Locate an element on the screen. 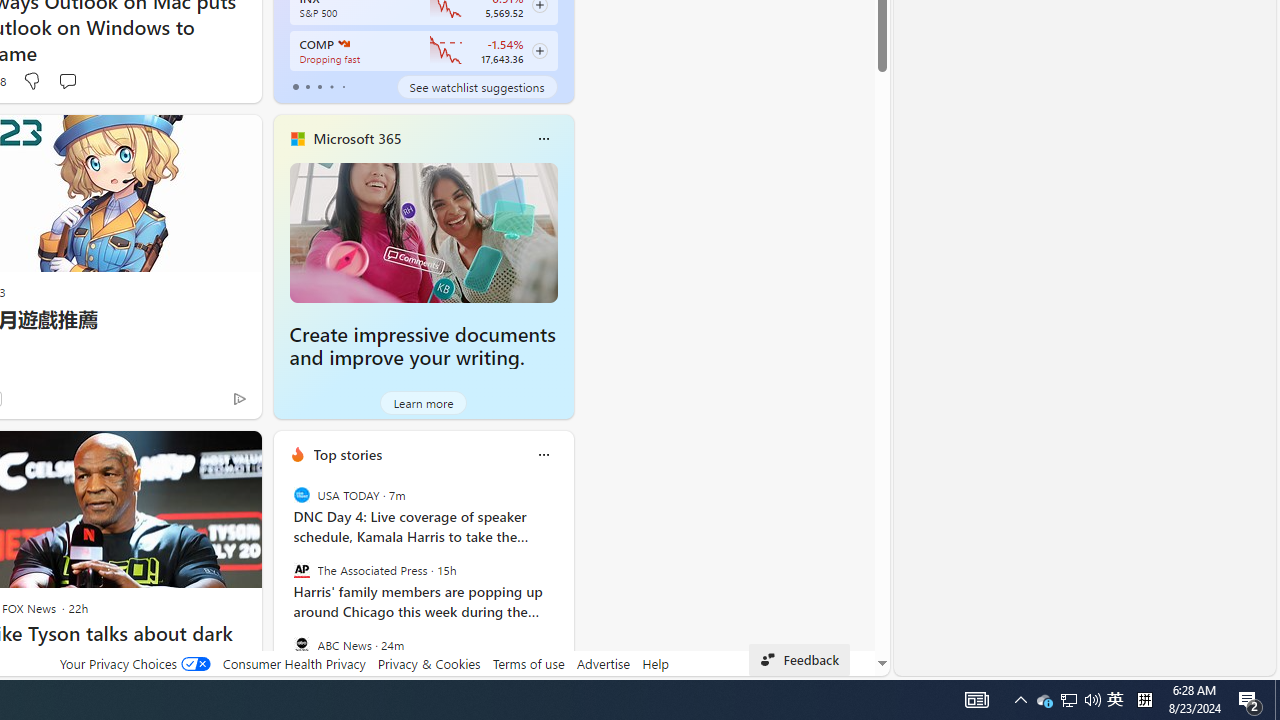  Ad Choice is located at coordinates (238, 398).